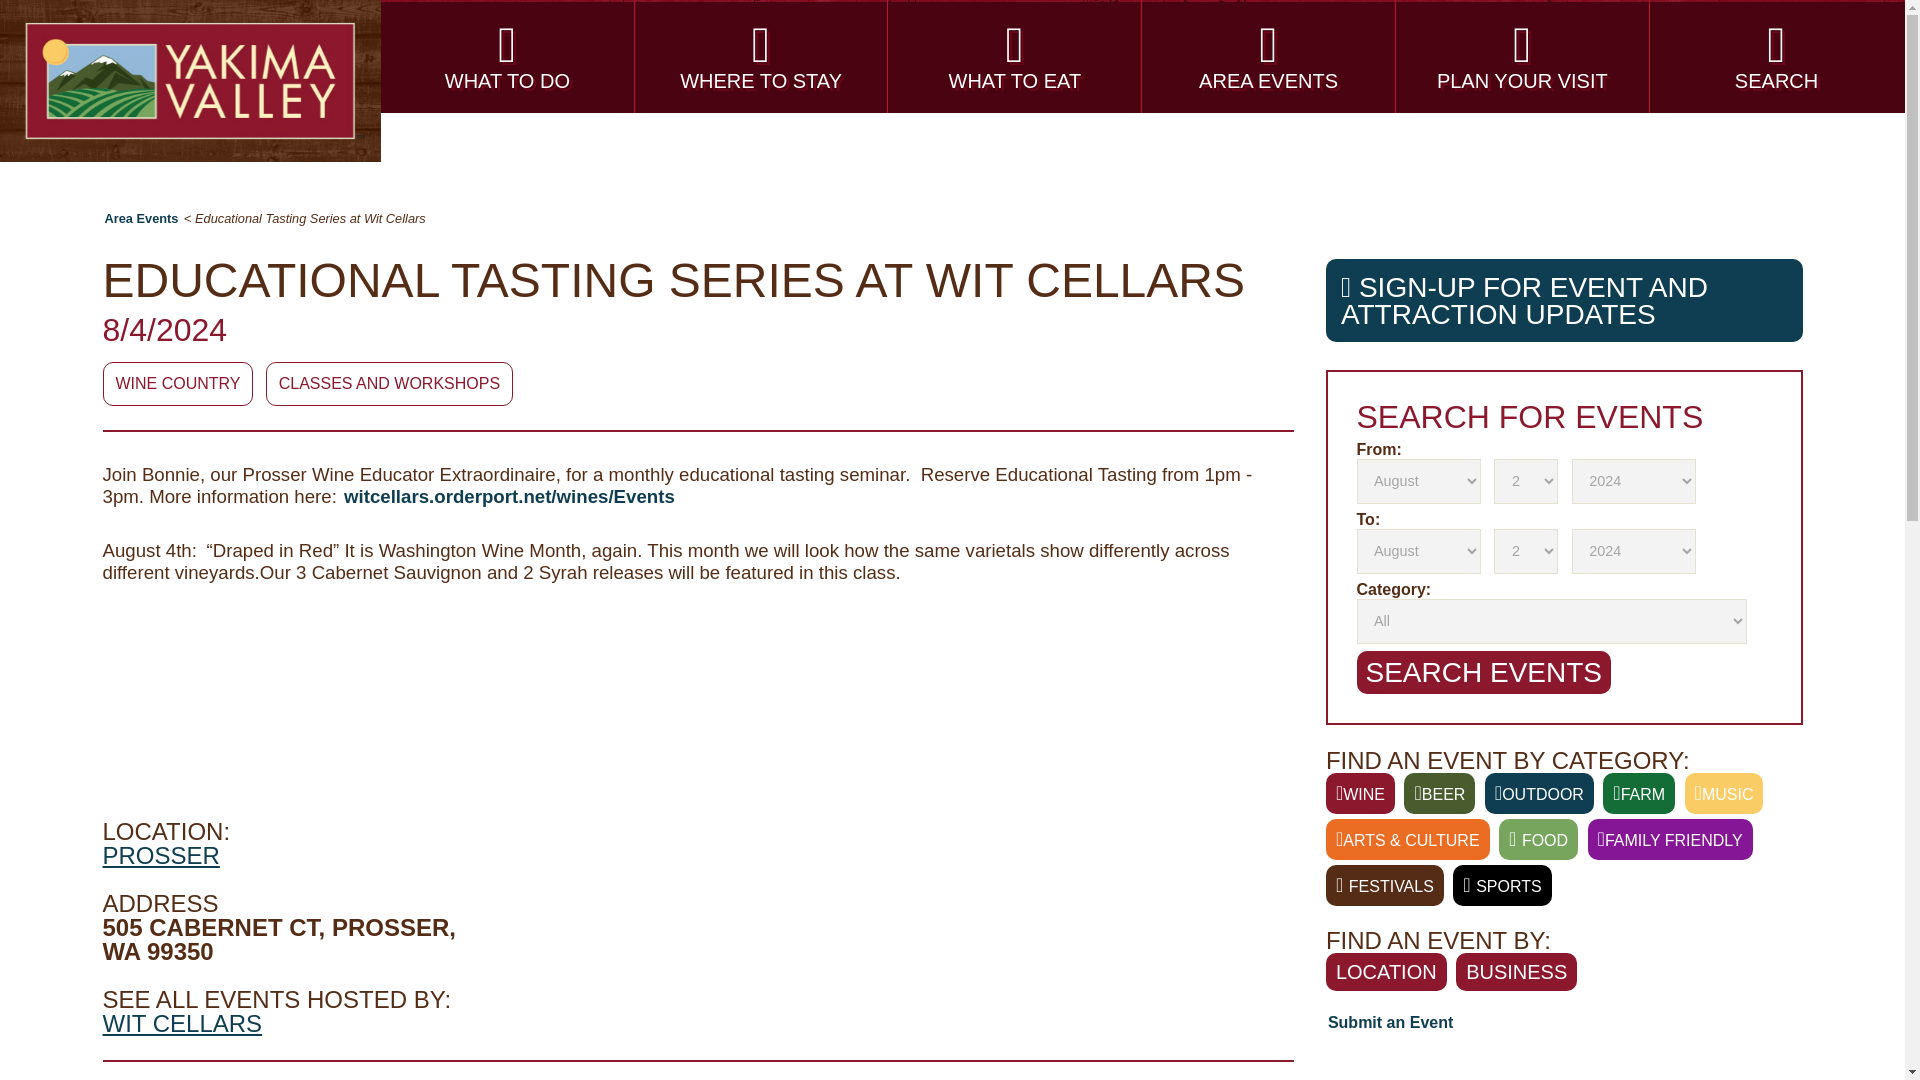 The height and width of the screenshot is (1080, 1920). What do you see at coordinates (1360, 794) in the screenshot?
I see `Find Yakima Valley Events by Location` at bounding box center [1360, 794].